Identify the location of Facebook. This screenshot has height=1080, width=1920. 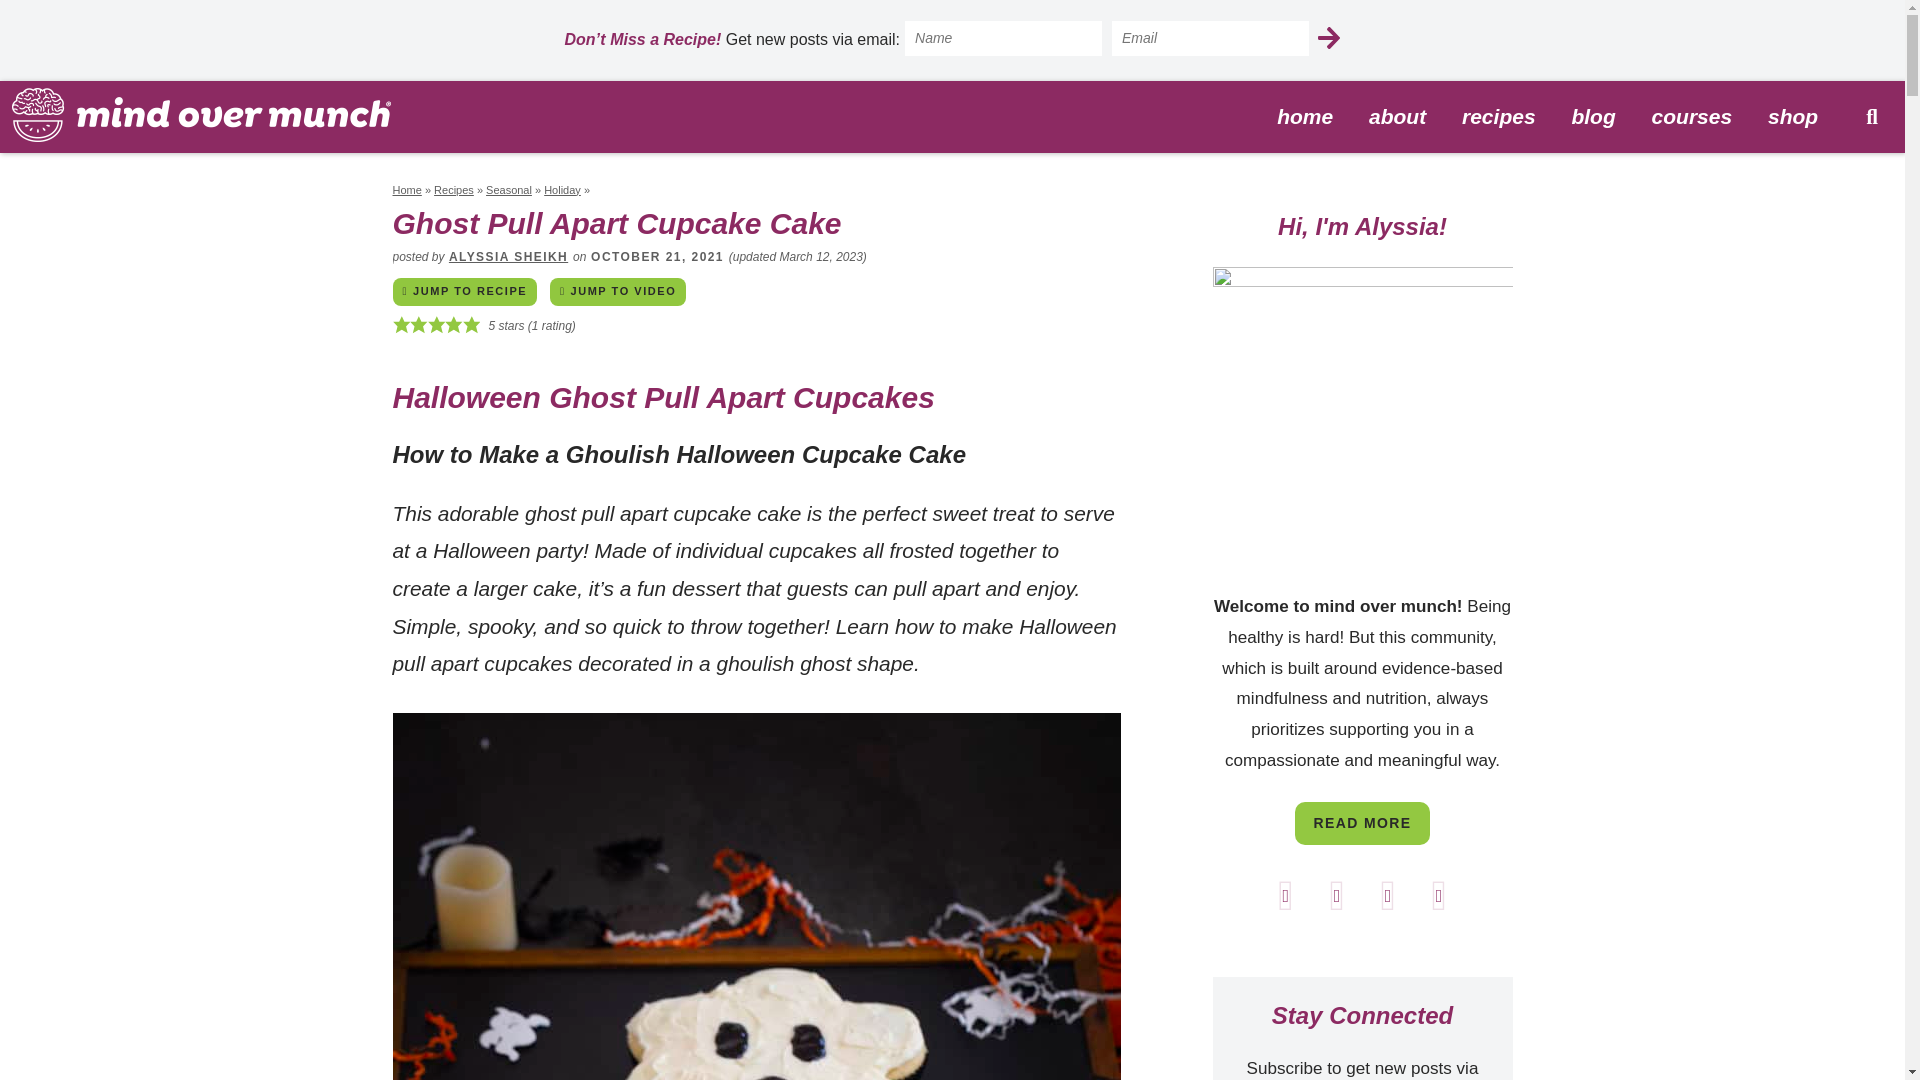
(1390, 894).